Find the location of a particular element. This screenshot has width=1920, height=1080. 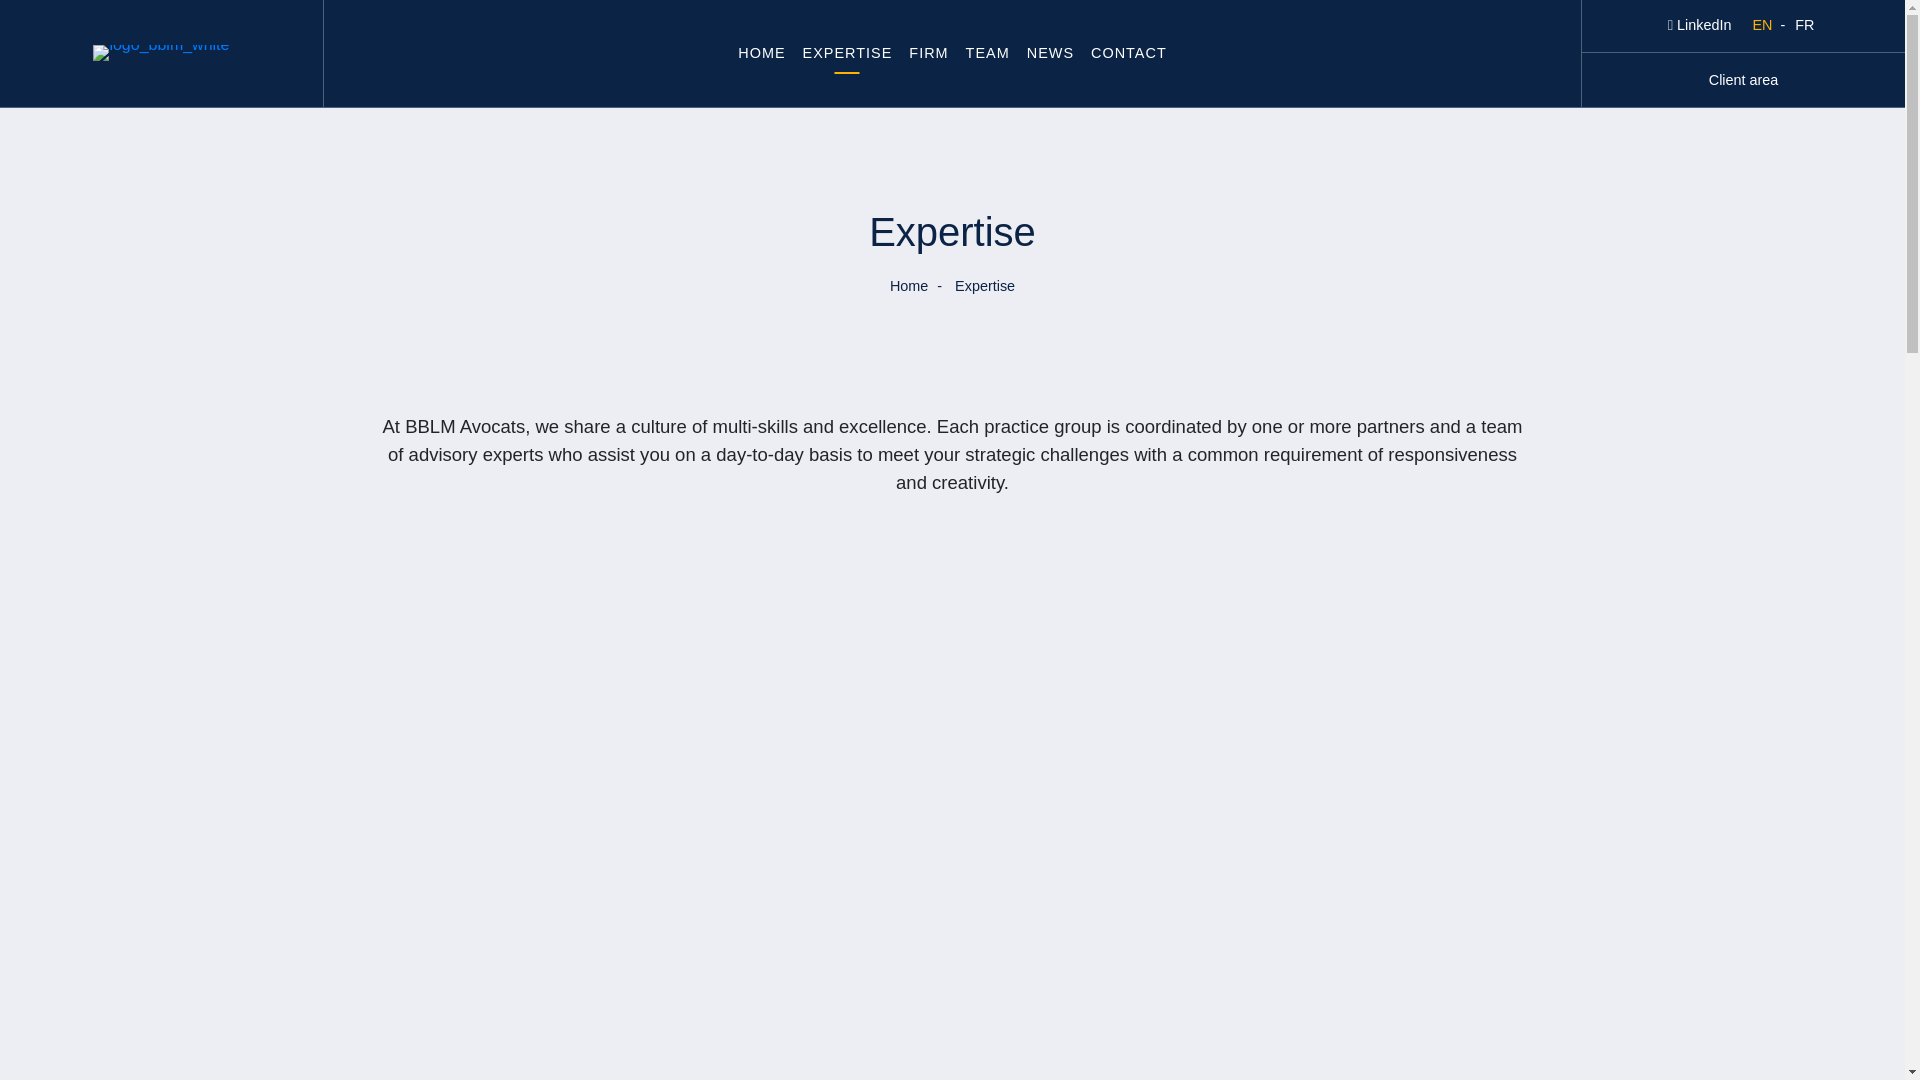

NEWS is located at coordinates (1050, 53).